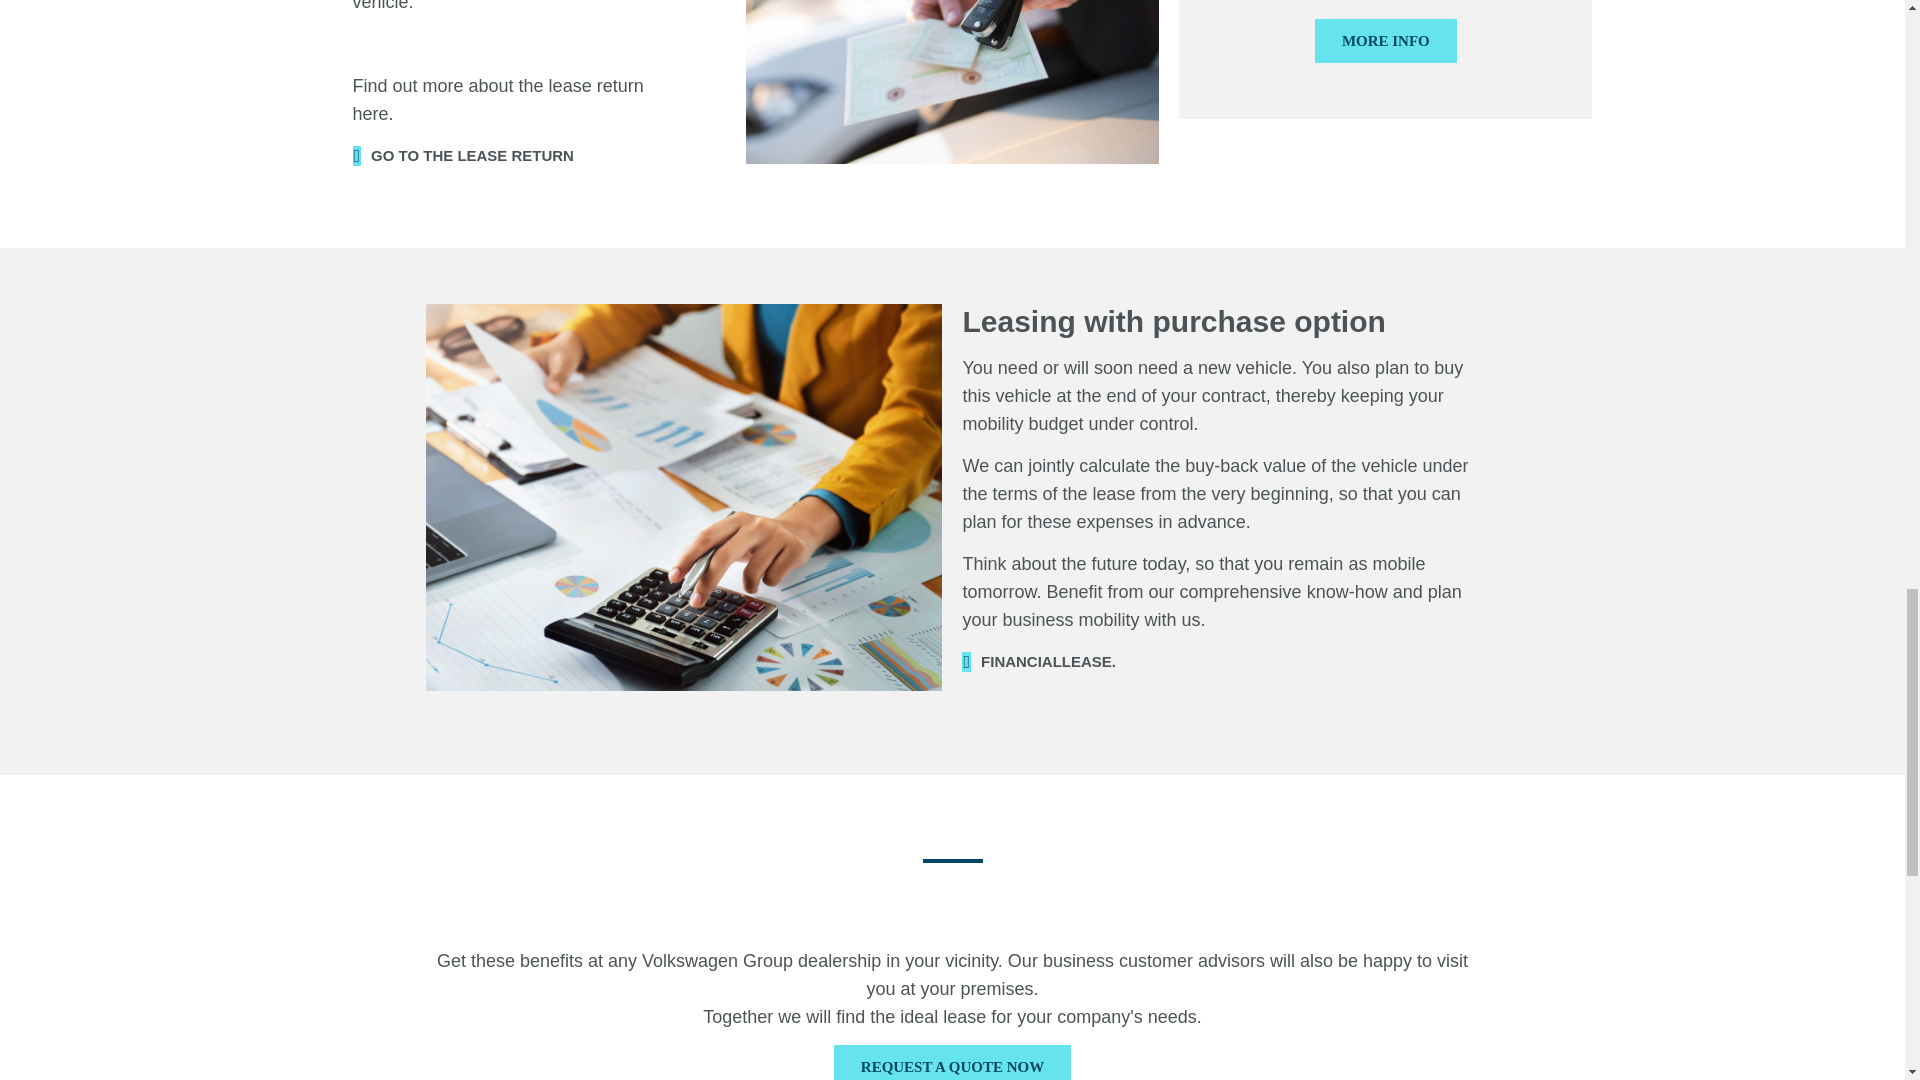 The width and height of the screenshot is (1920, 1080). I want to click on REQUEST A QUOTE NOW, so click(952, 1062).